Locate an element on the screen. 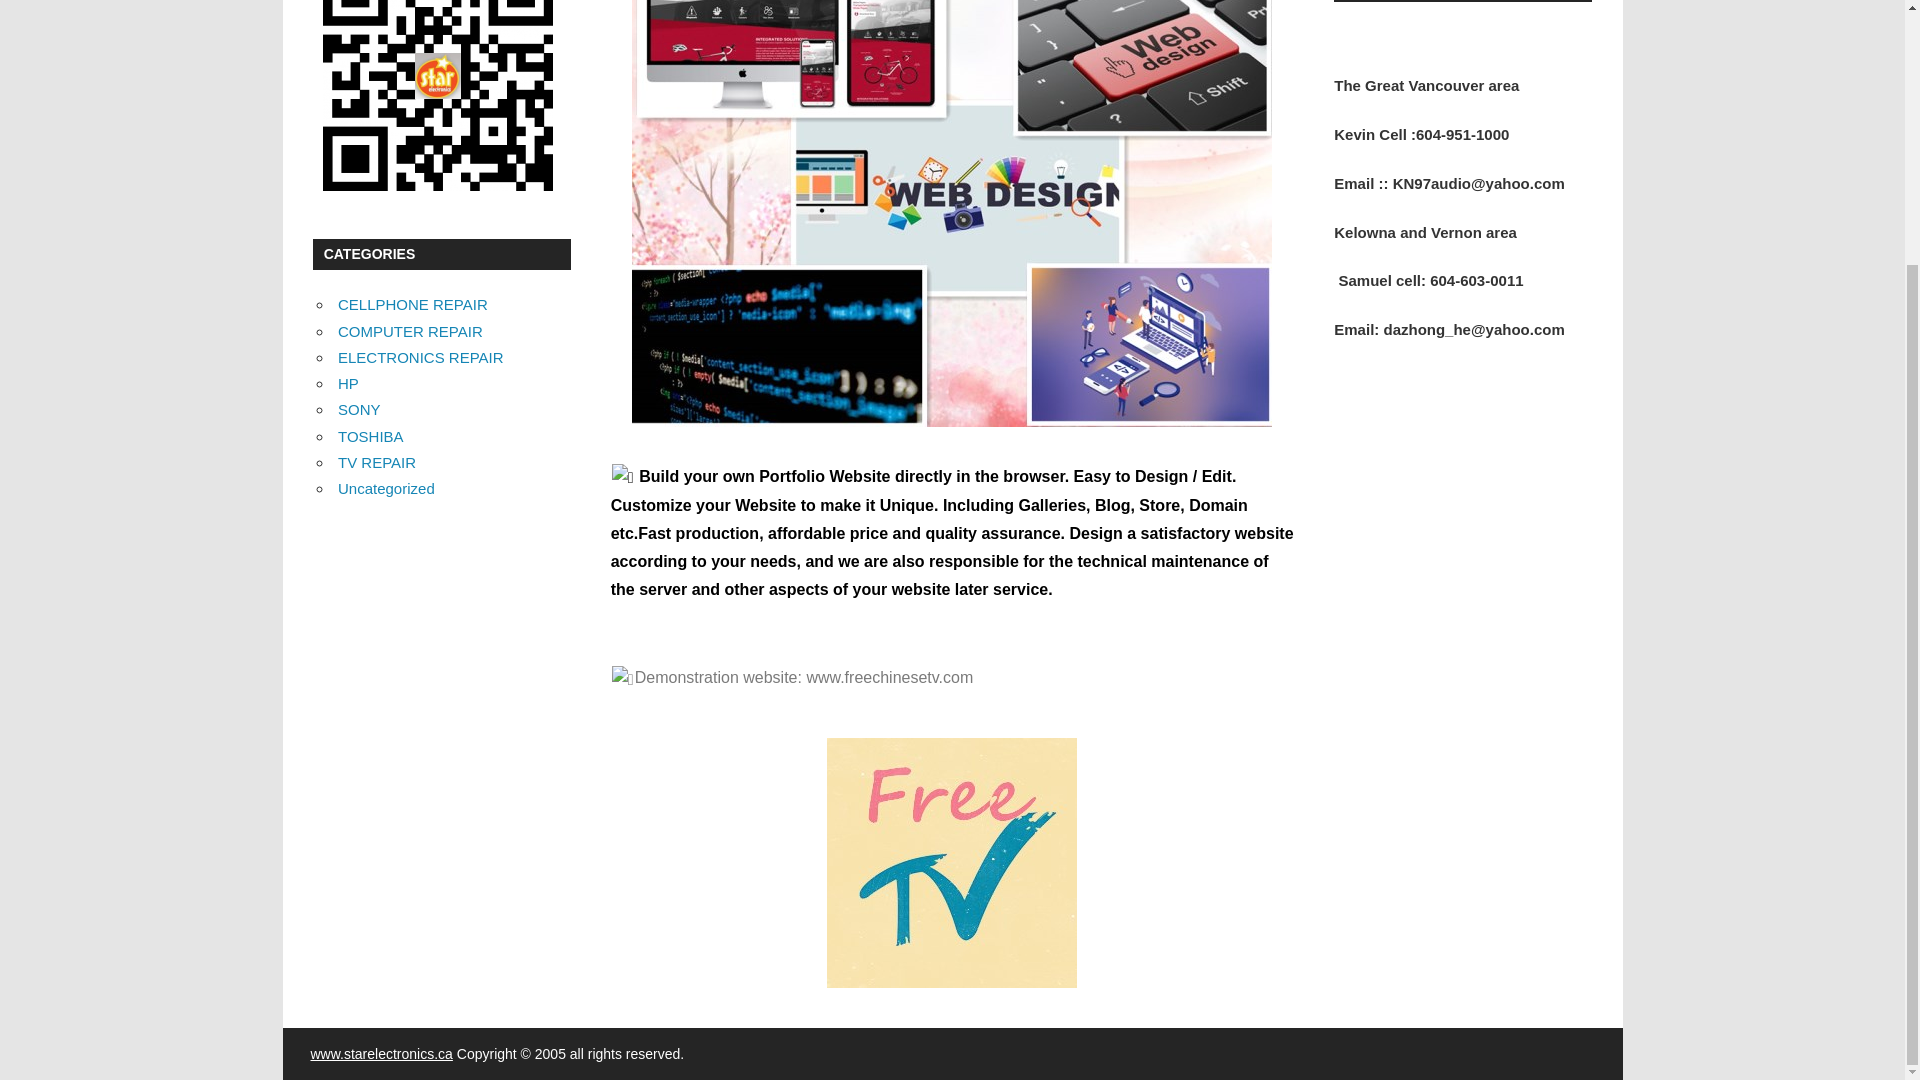 The image size is (1920, 1080). TV REPAIR is located at coordinates (376, 462).